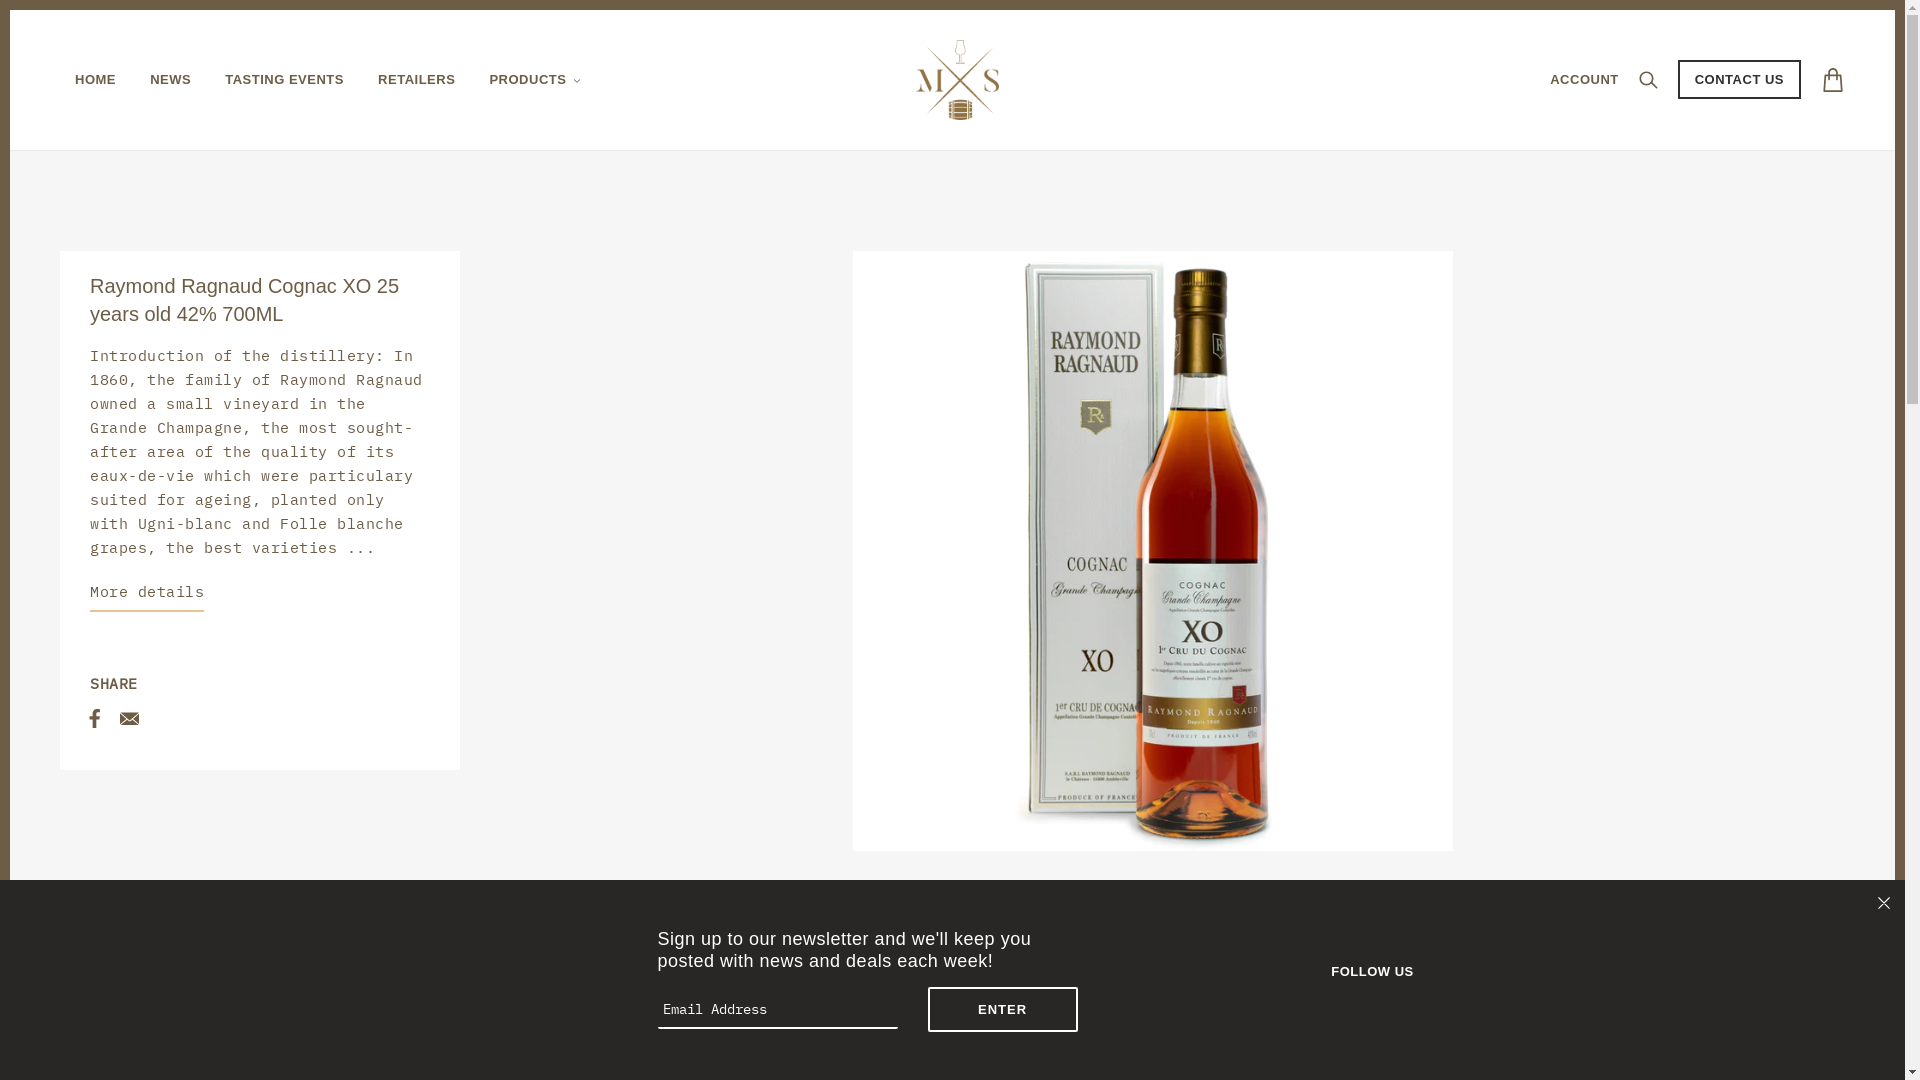 Image resolution: width=1920 pixels, height=1080 pixels. Describe the element at coordinates (416, 80) in the screenshot. I see `RETAILERS` at that location.